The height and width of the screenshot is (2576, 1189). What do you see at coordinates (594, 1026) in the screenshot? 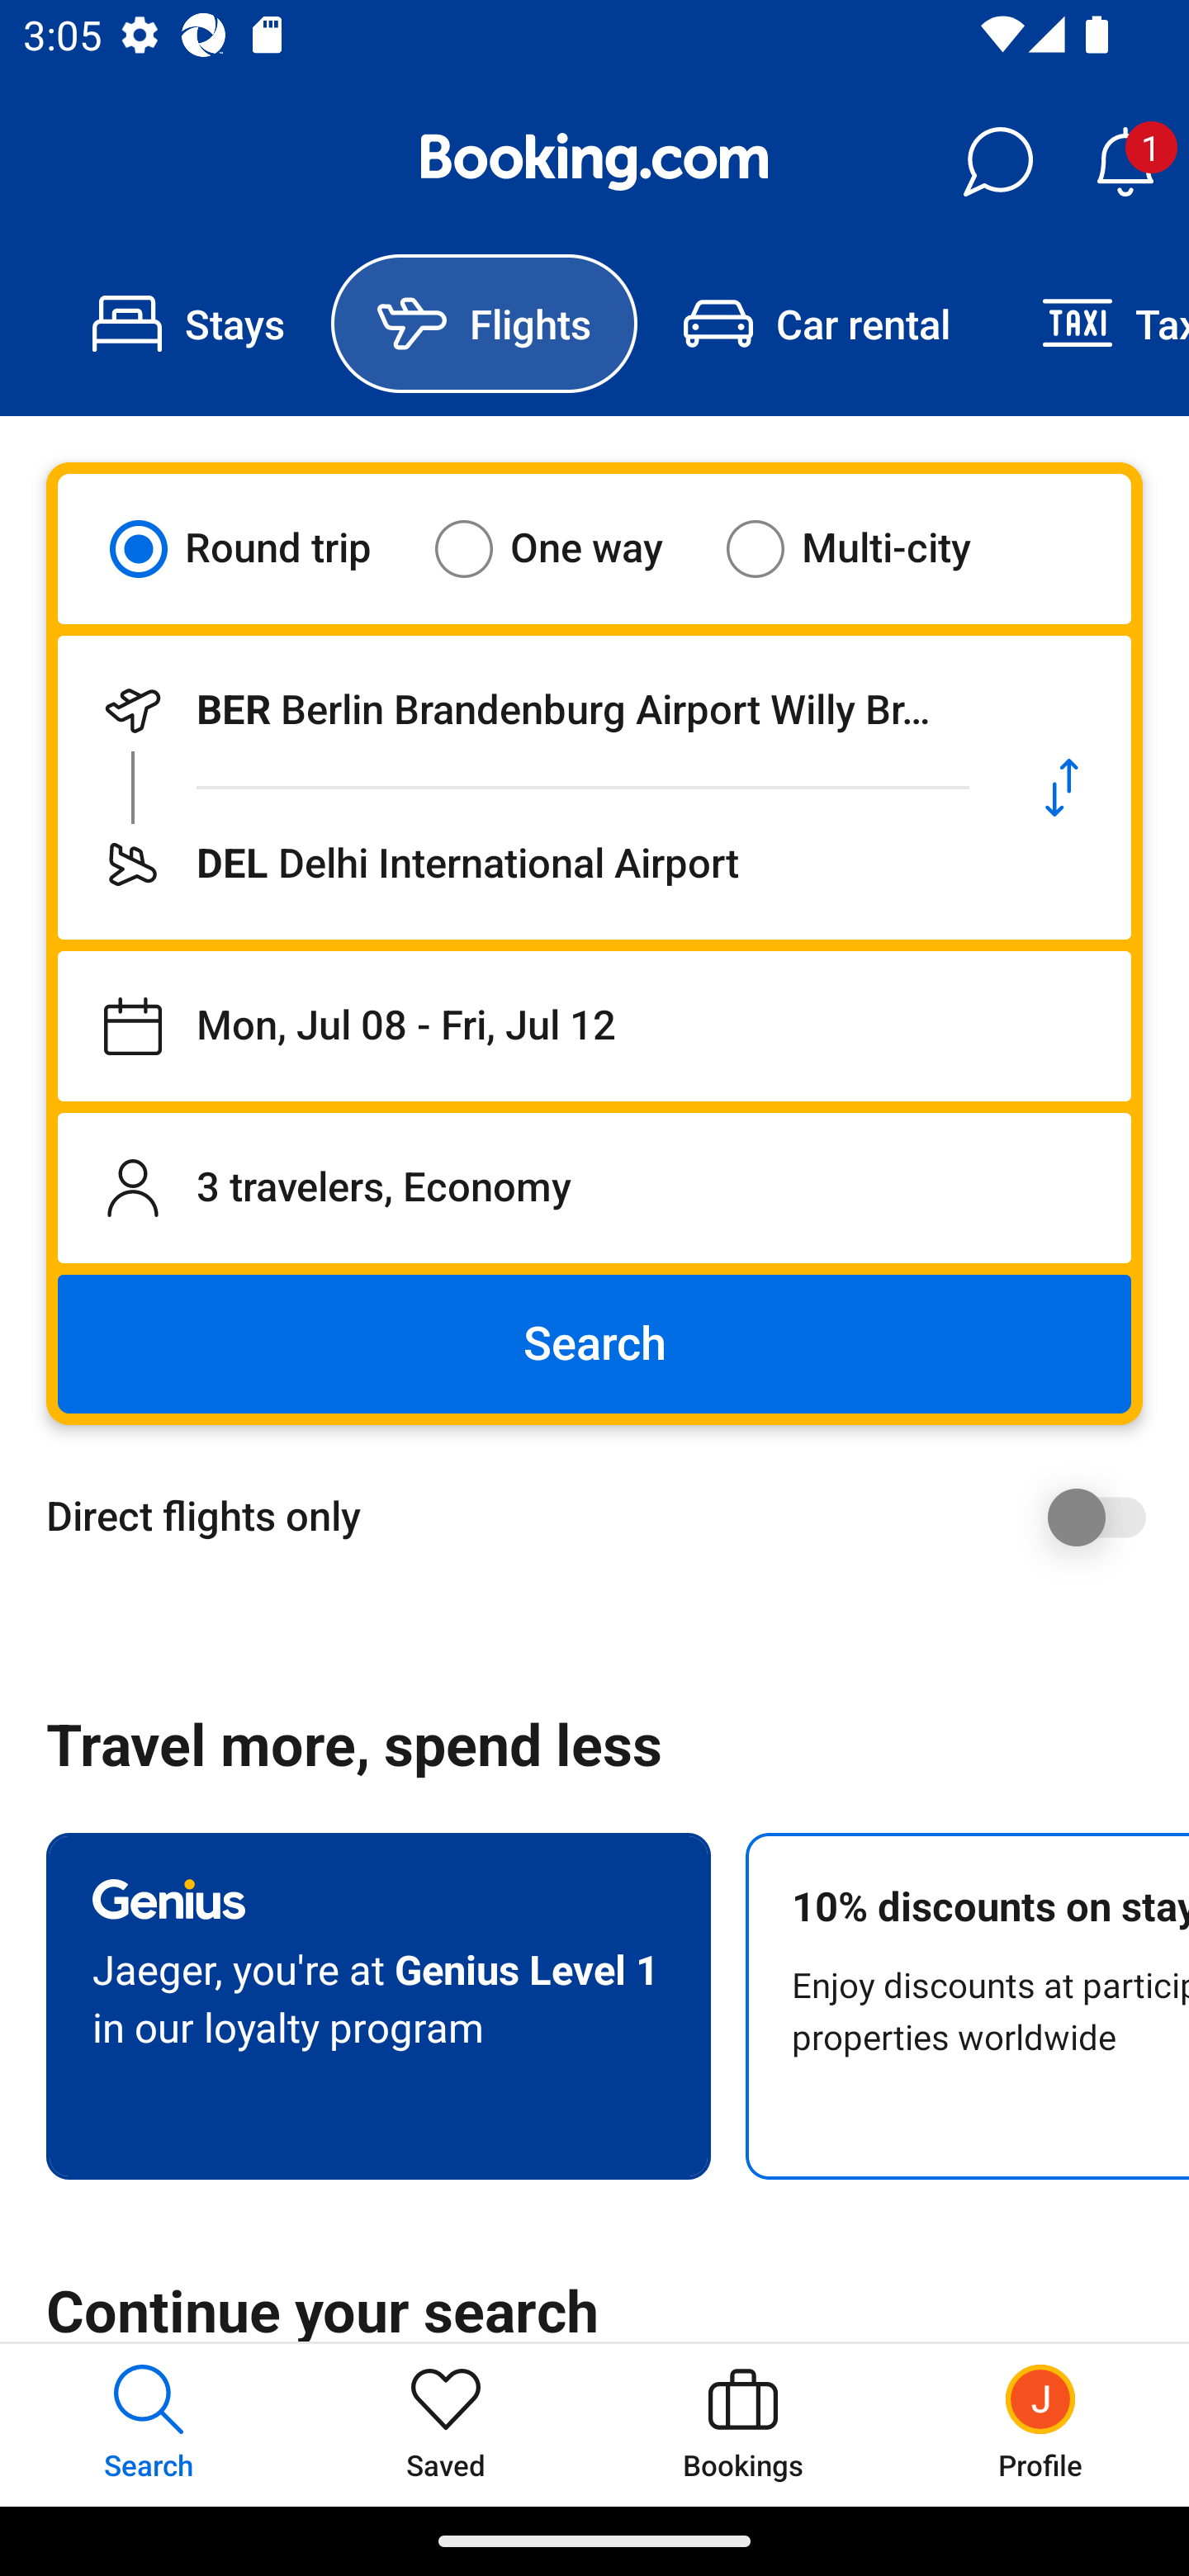
I see `Departing on Mon, Jul 08, returning on Fri, Jul 12` at bounding box center [594, 1026].